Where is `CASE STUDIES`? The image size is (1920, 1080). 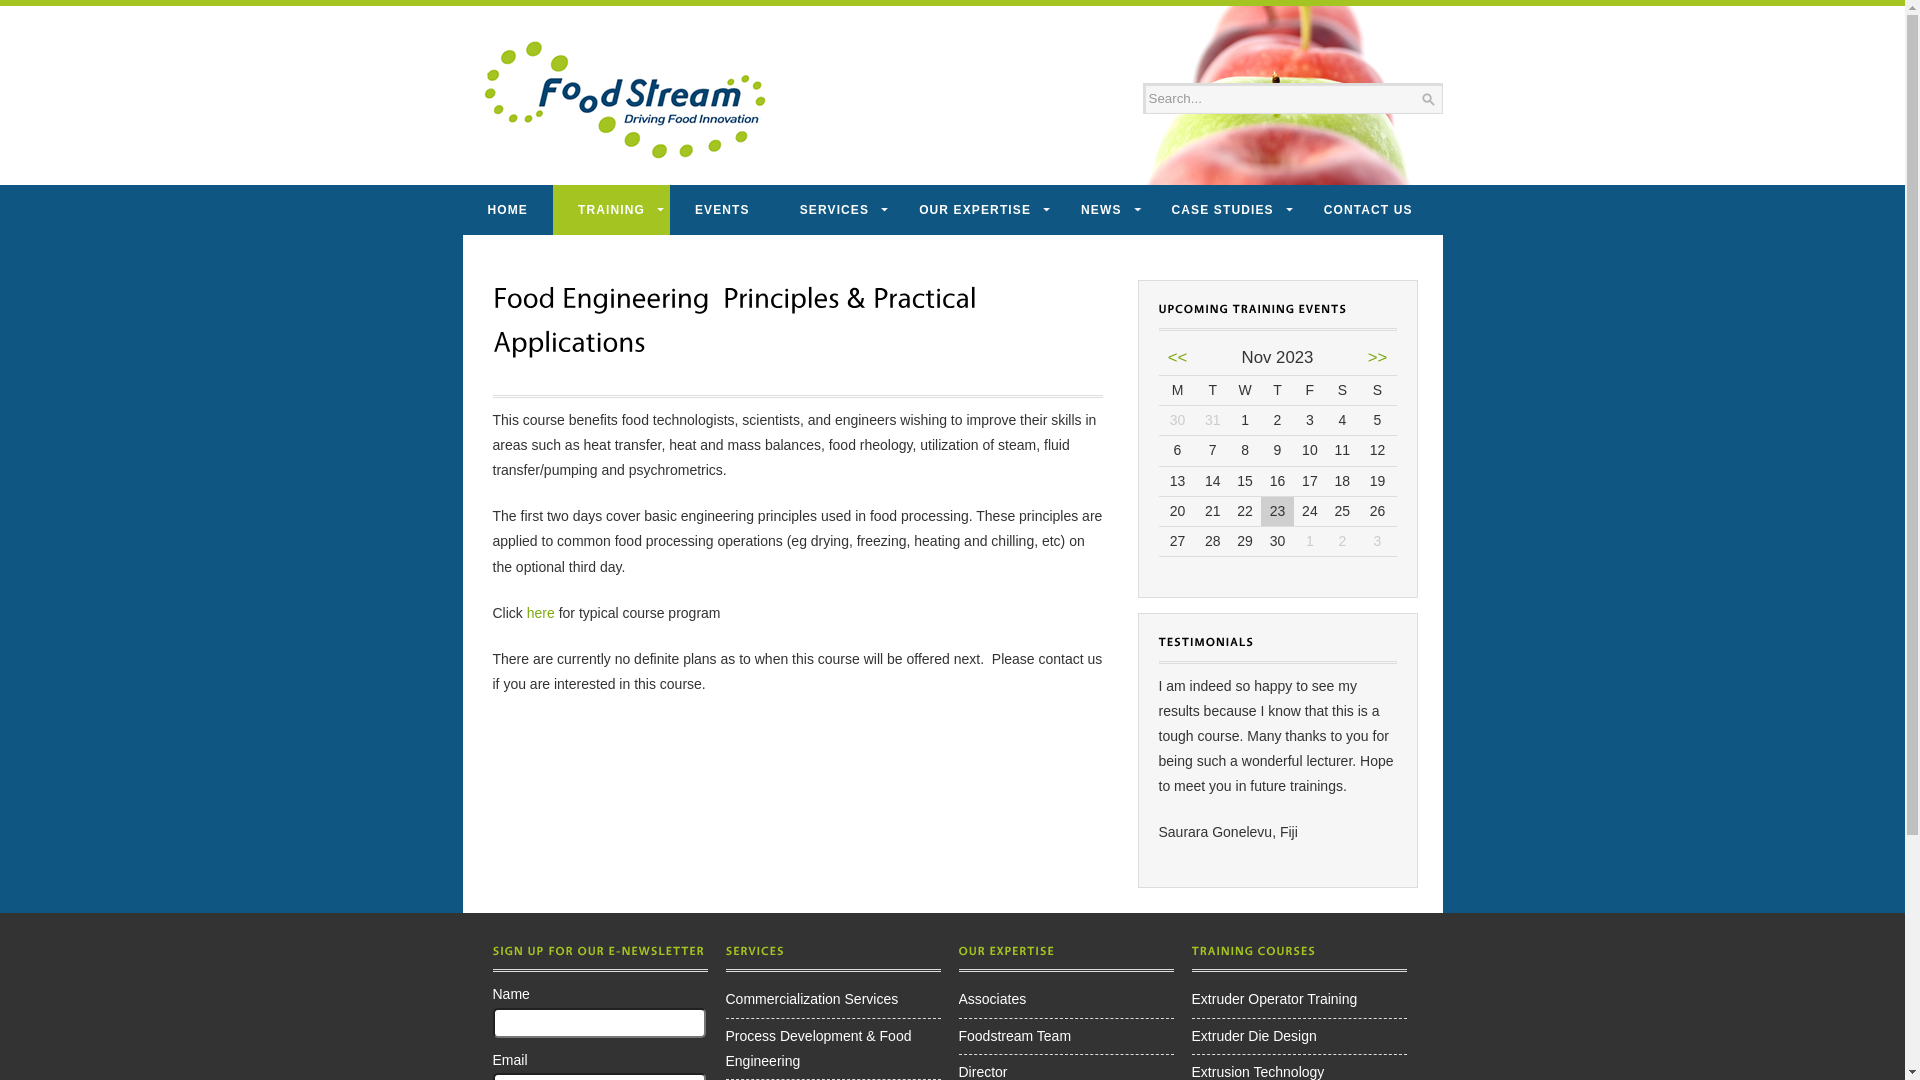
CASE STUDIES is located at coordinates (1223, 210).